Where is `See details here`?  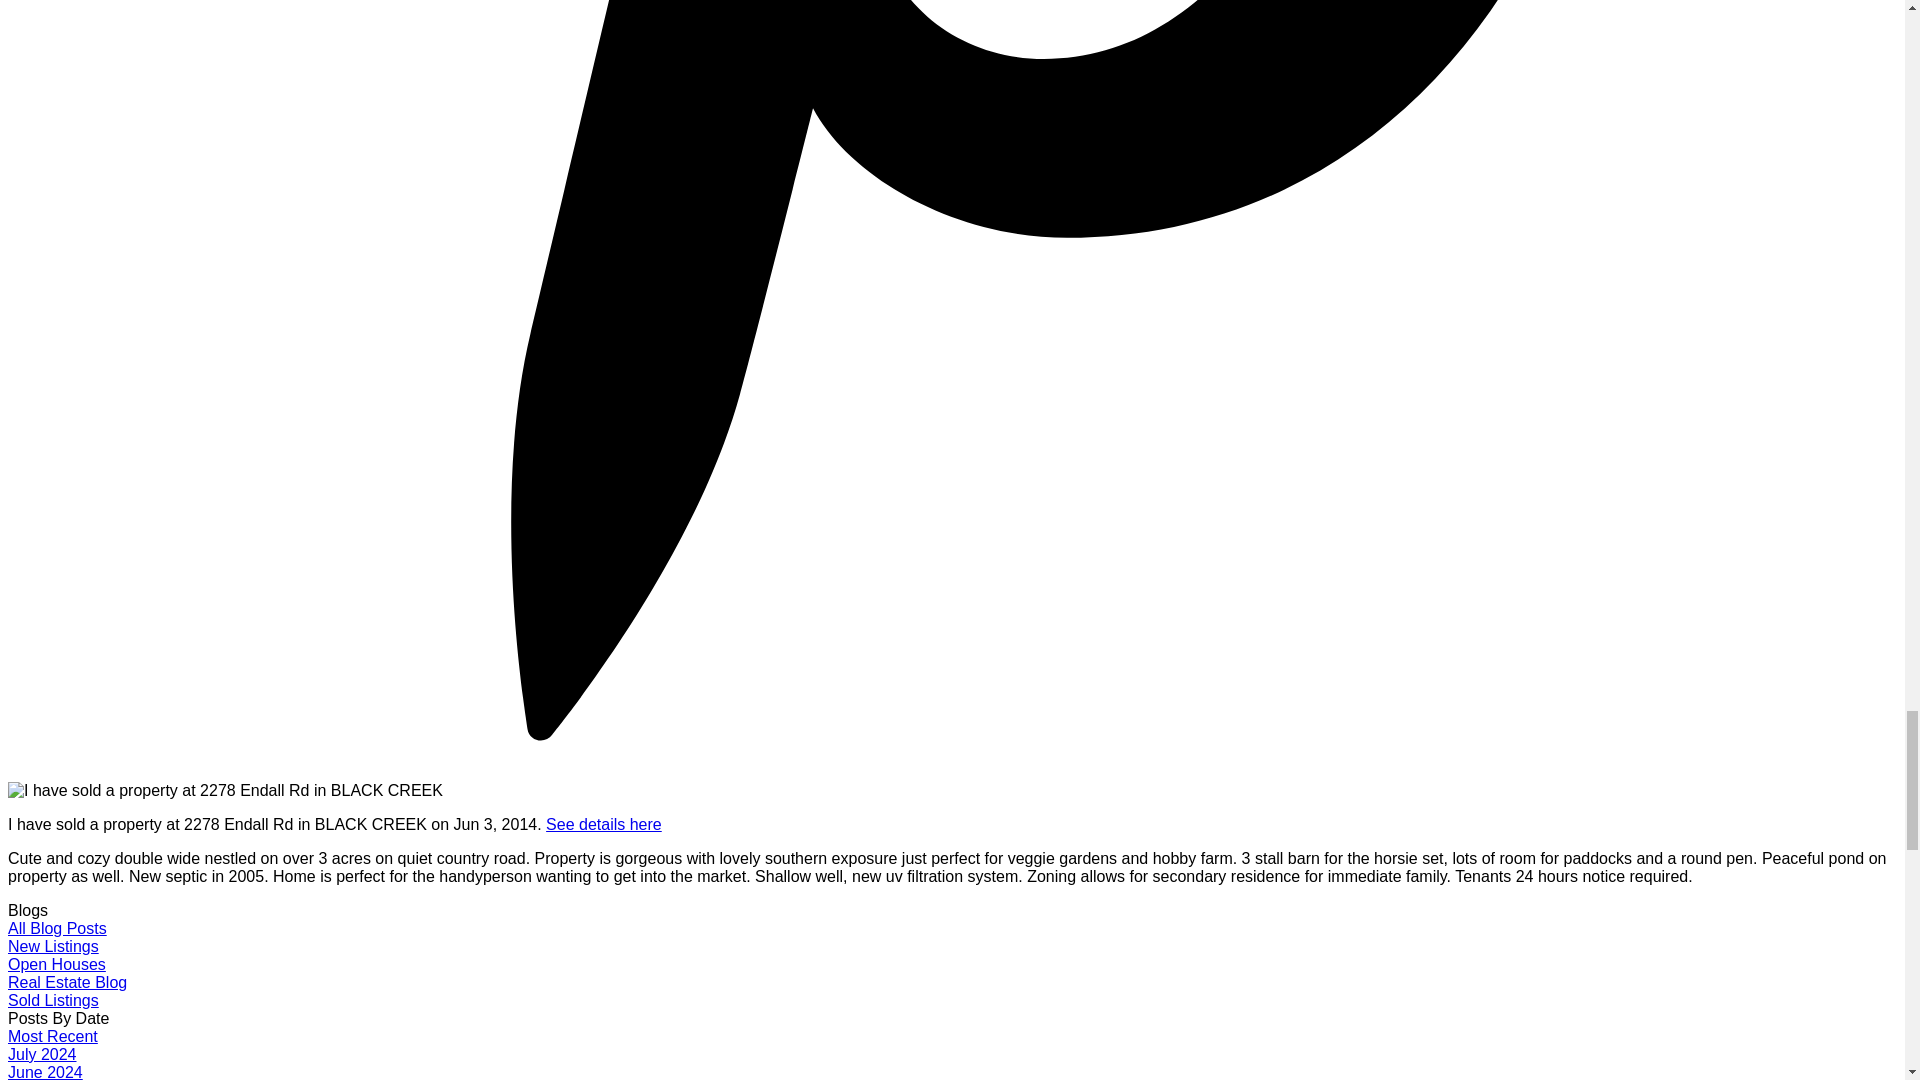 See details here is located at coordinates (604, 824).